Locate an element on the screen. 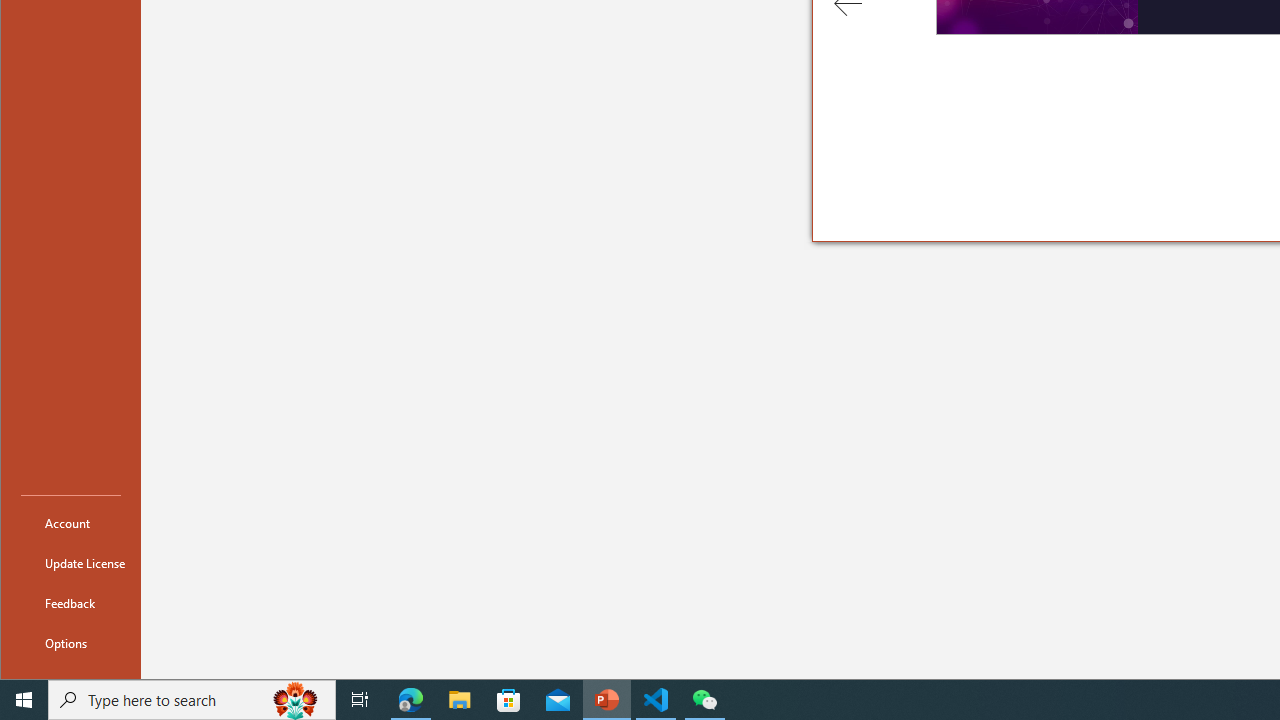  Update License is located at coordinates (70, 562).